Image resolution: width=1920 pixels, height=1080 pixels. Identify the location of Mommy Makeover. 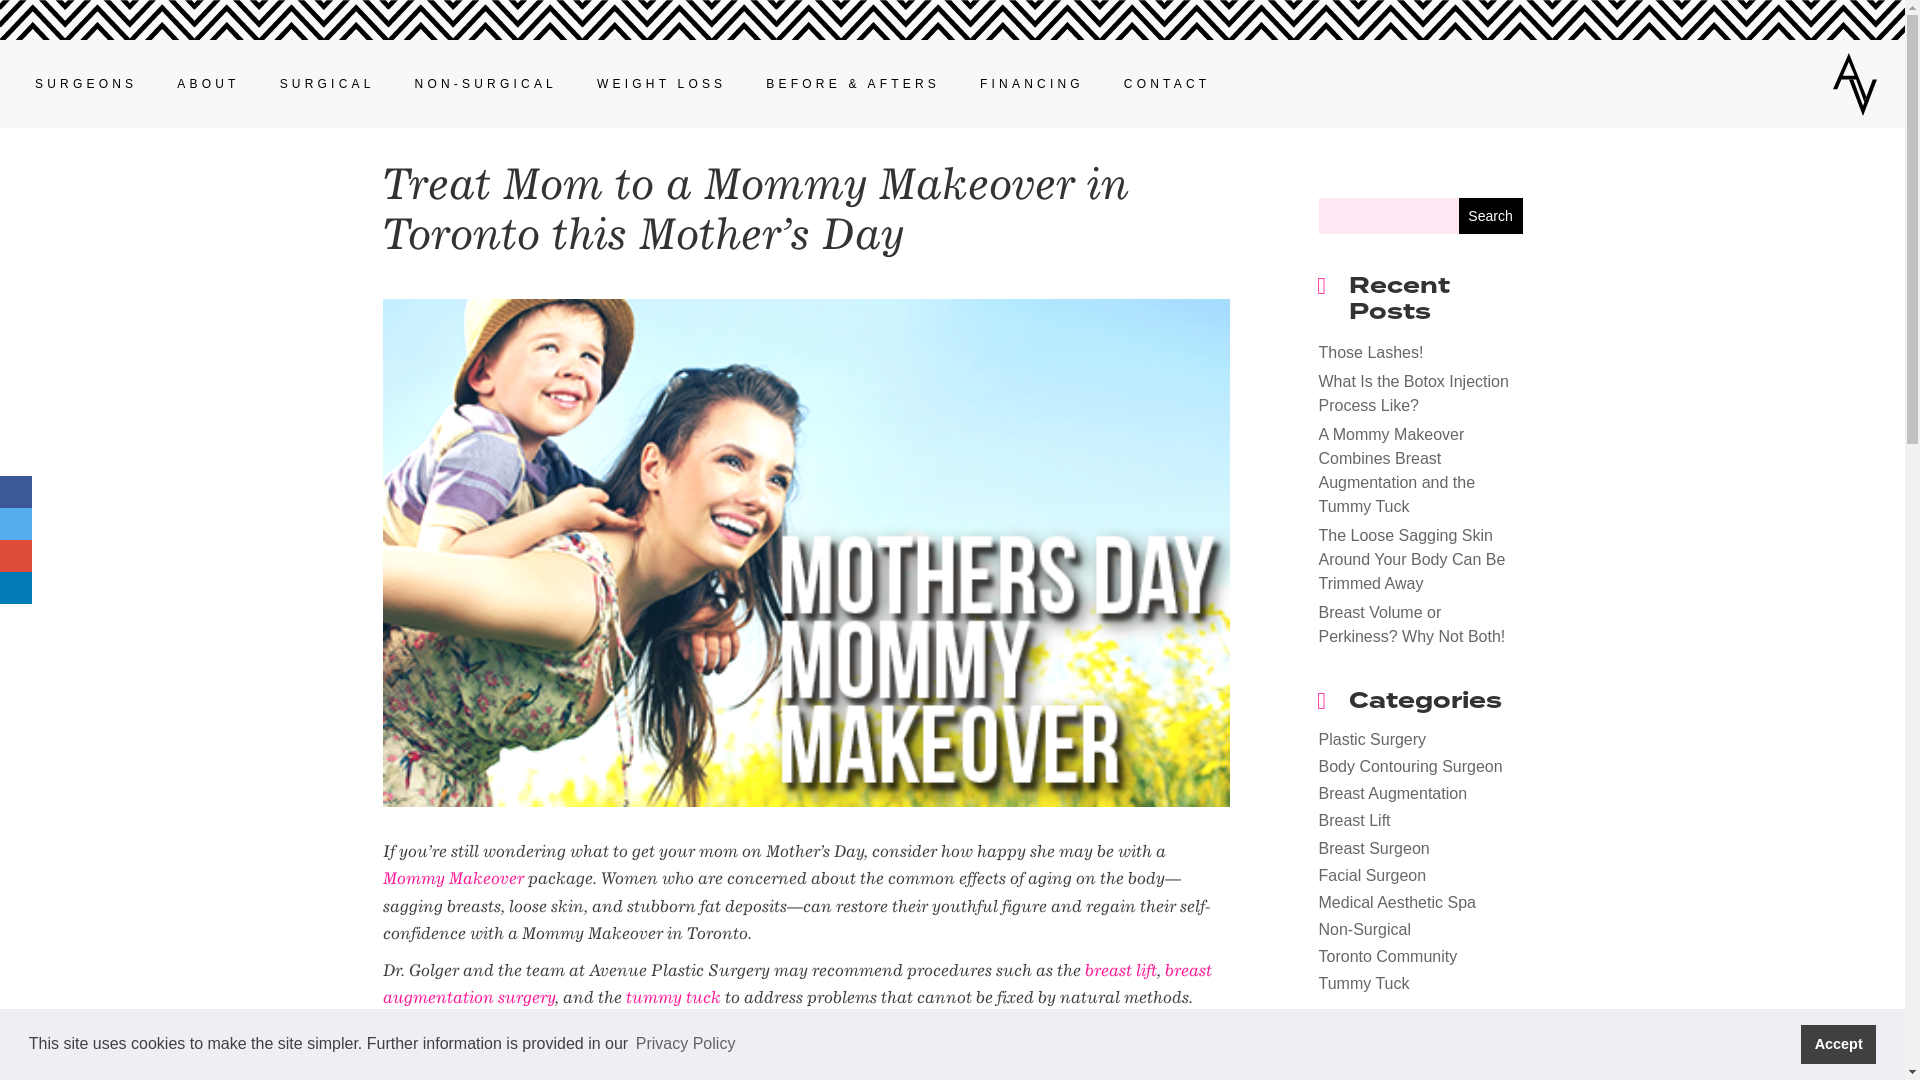
(452, 878).